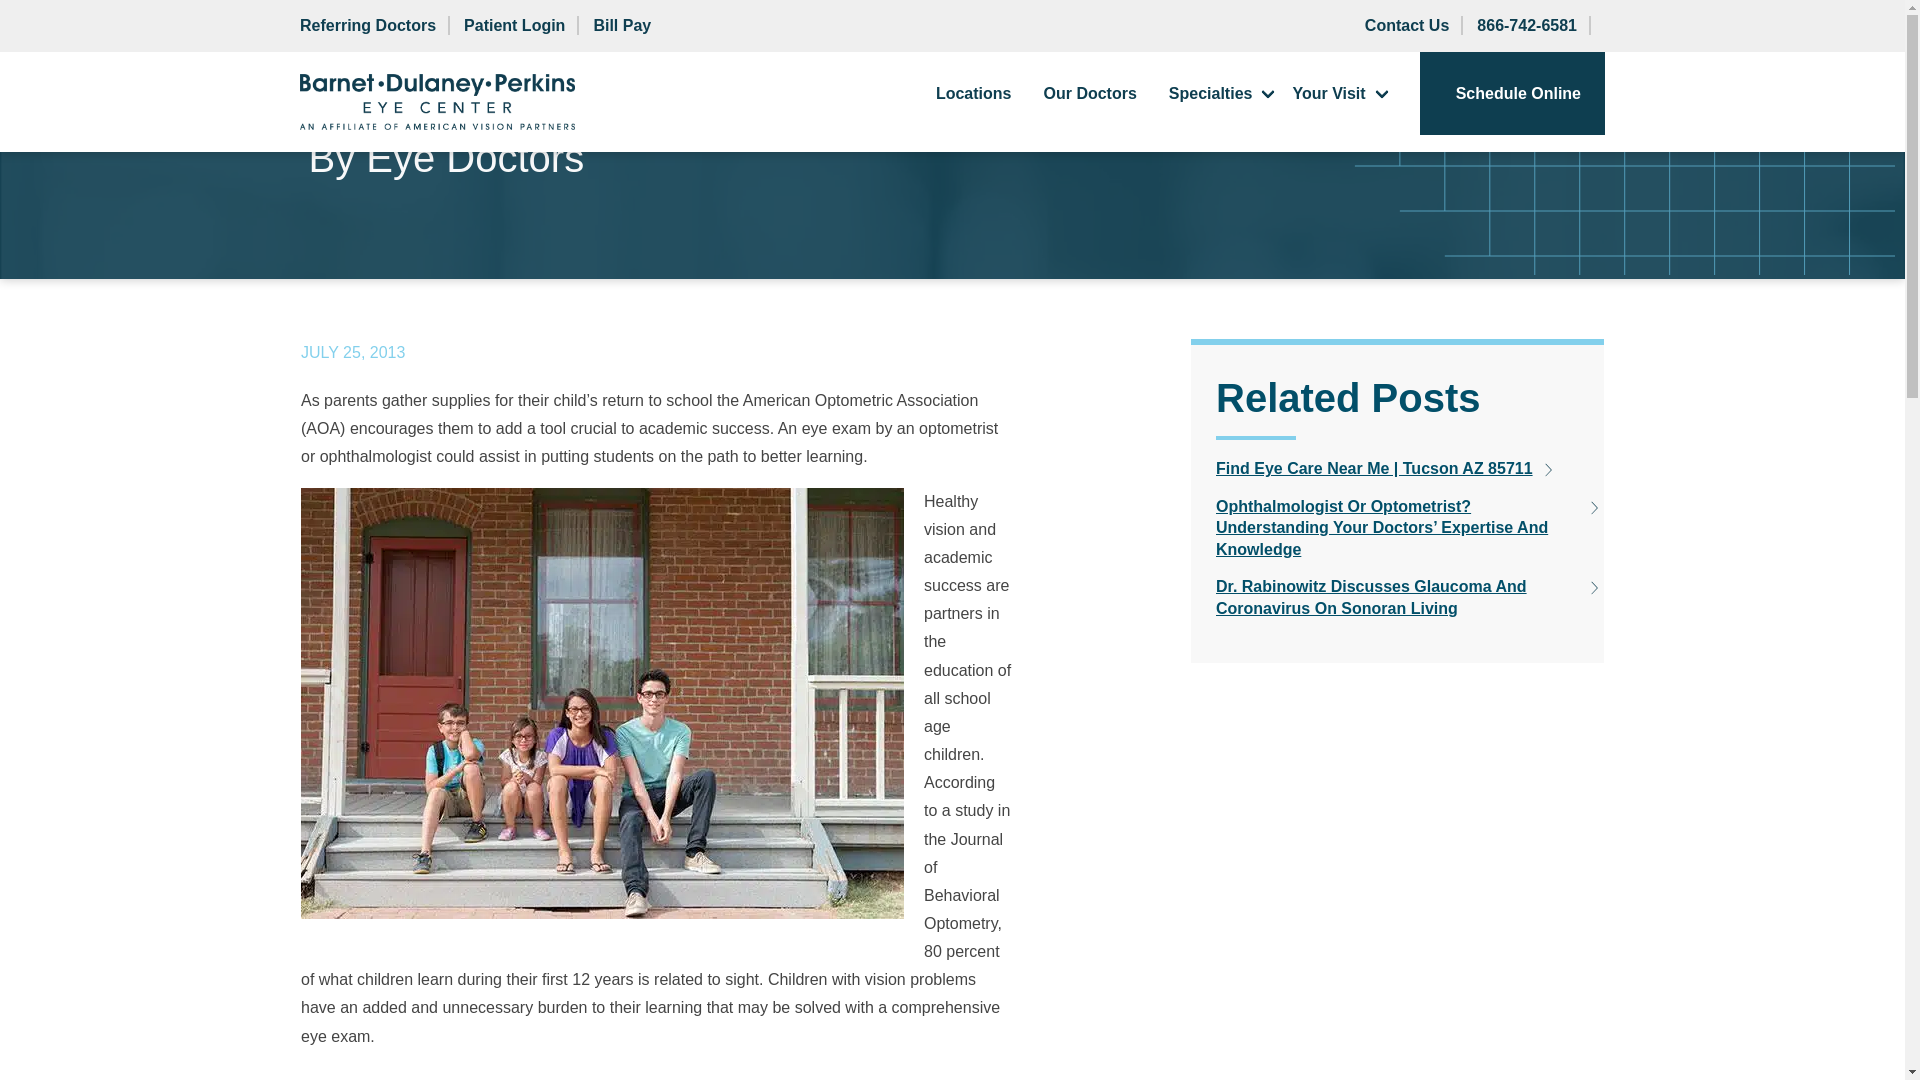 The width and height of the screenshot is (1920, 1080). Describe the element at coordinates (436, 102) in the screenshot. I see `Barnet Dulaney Perkins Eye Center - Logo Link` at that location.